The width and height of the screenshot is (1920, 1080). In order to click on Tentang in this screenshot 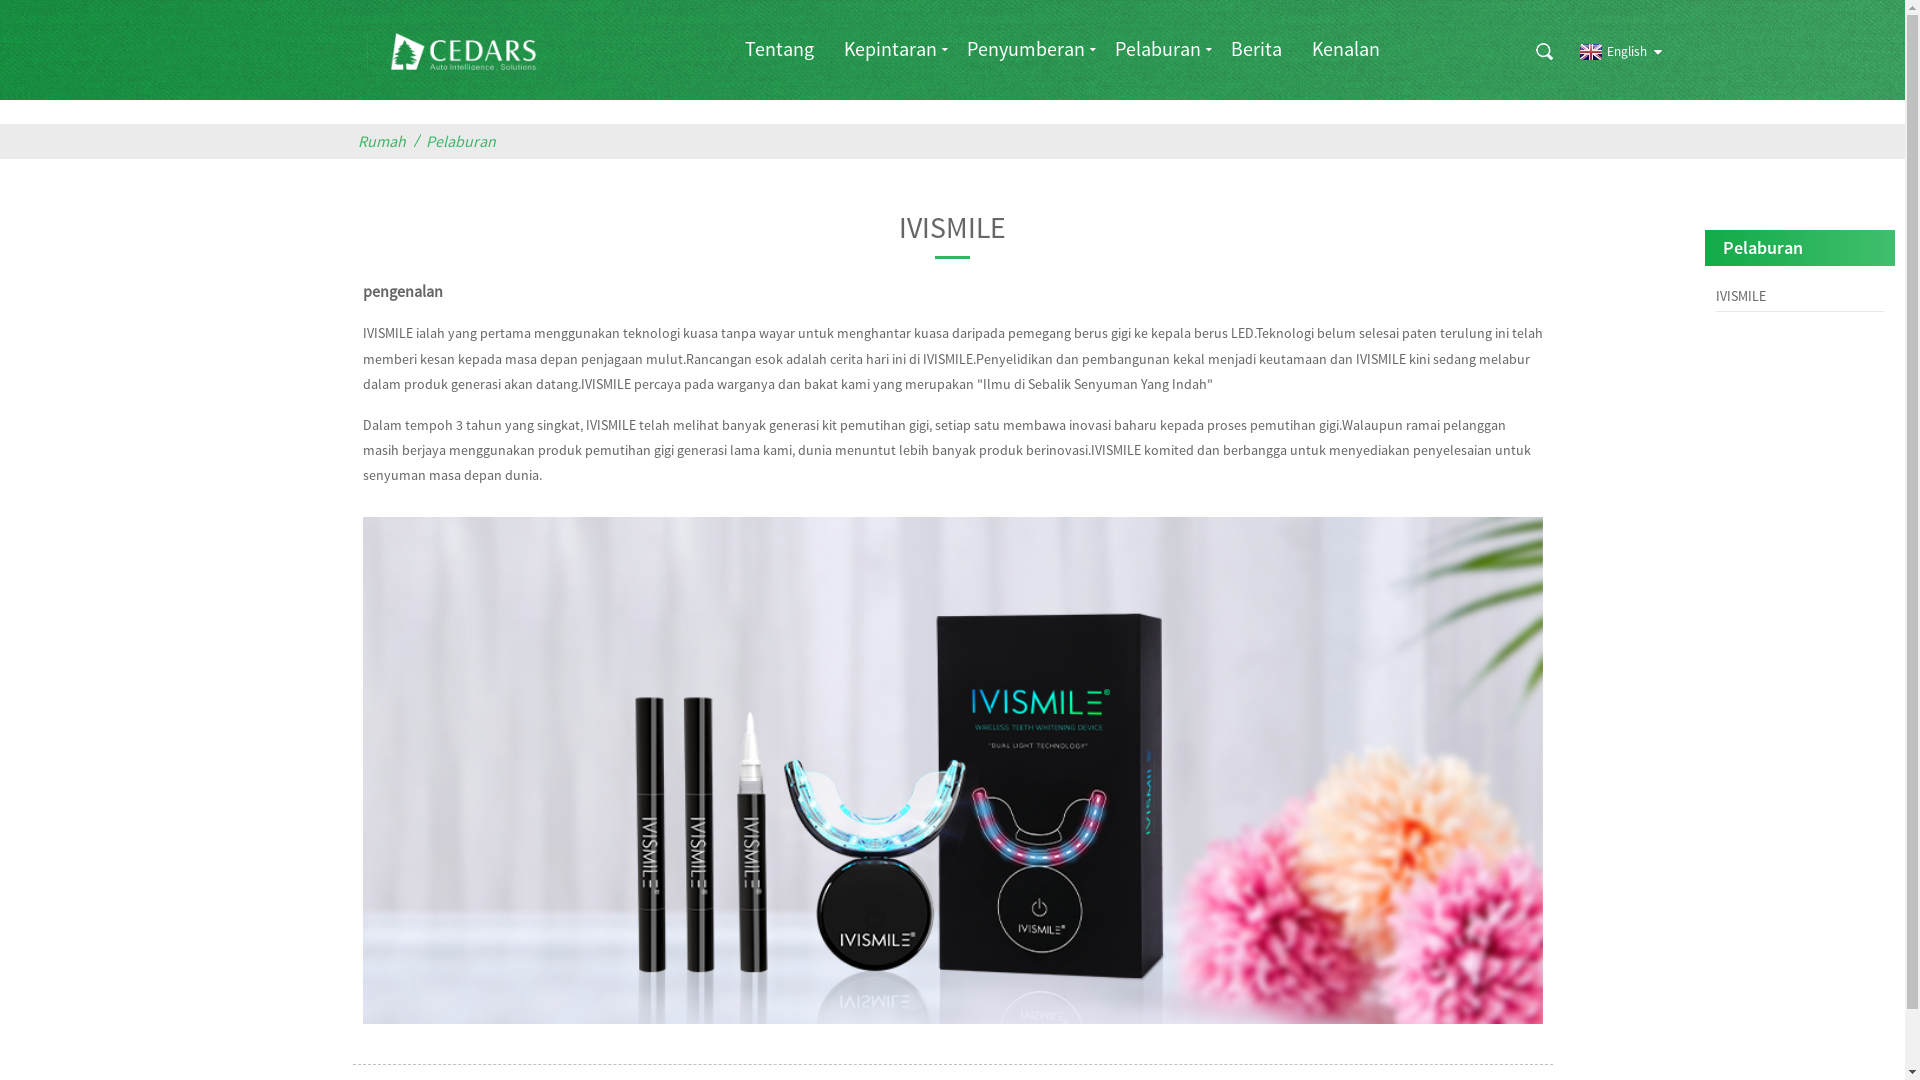, I will do `click(780, 48)`.